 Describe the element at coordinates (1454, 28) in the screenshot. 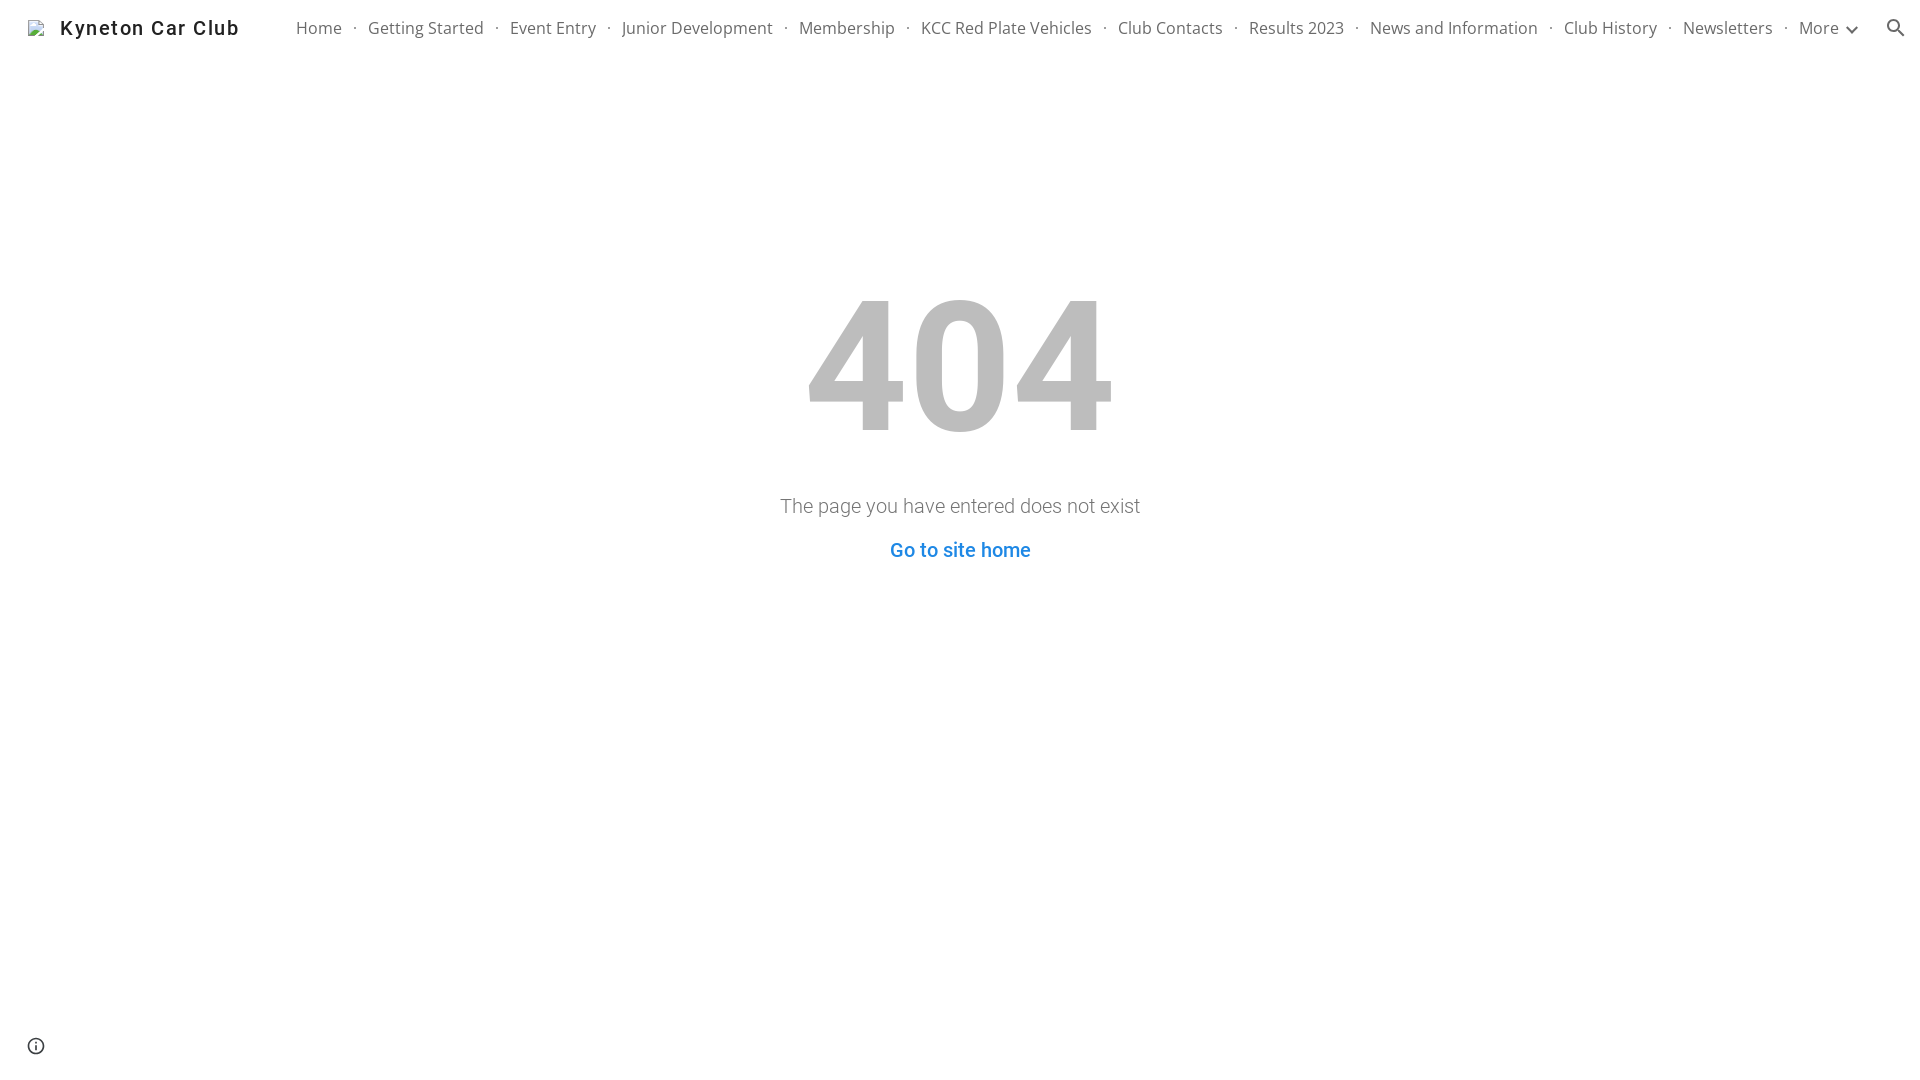

I see `News and Information` at that location.